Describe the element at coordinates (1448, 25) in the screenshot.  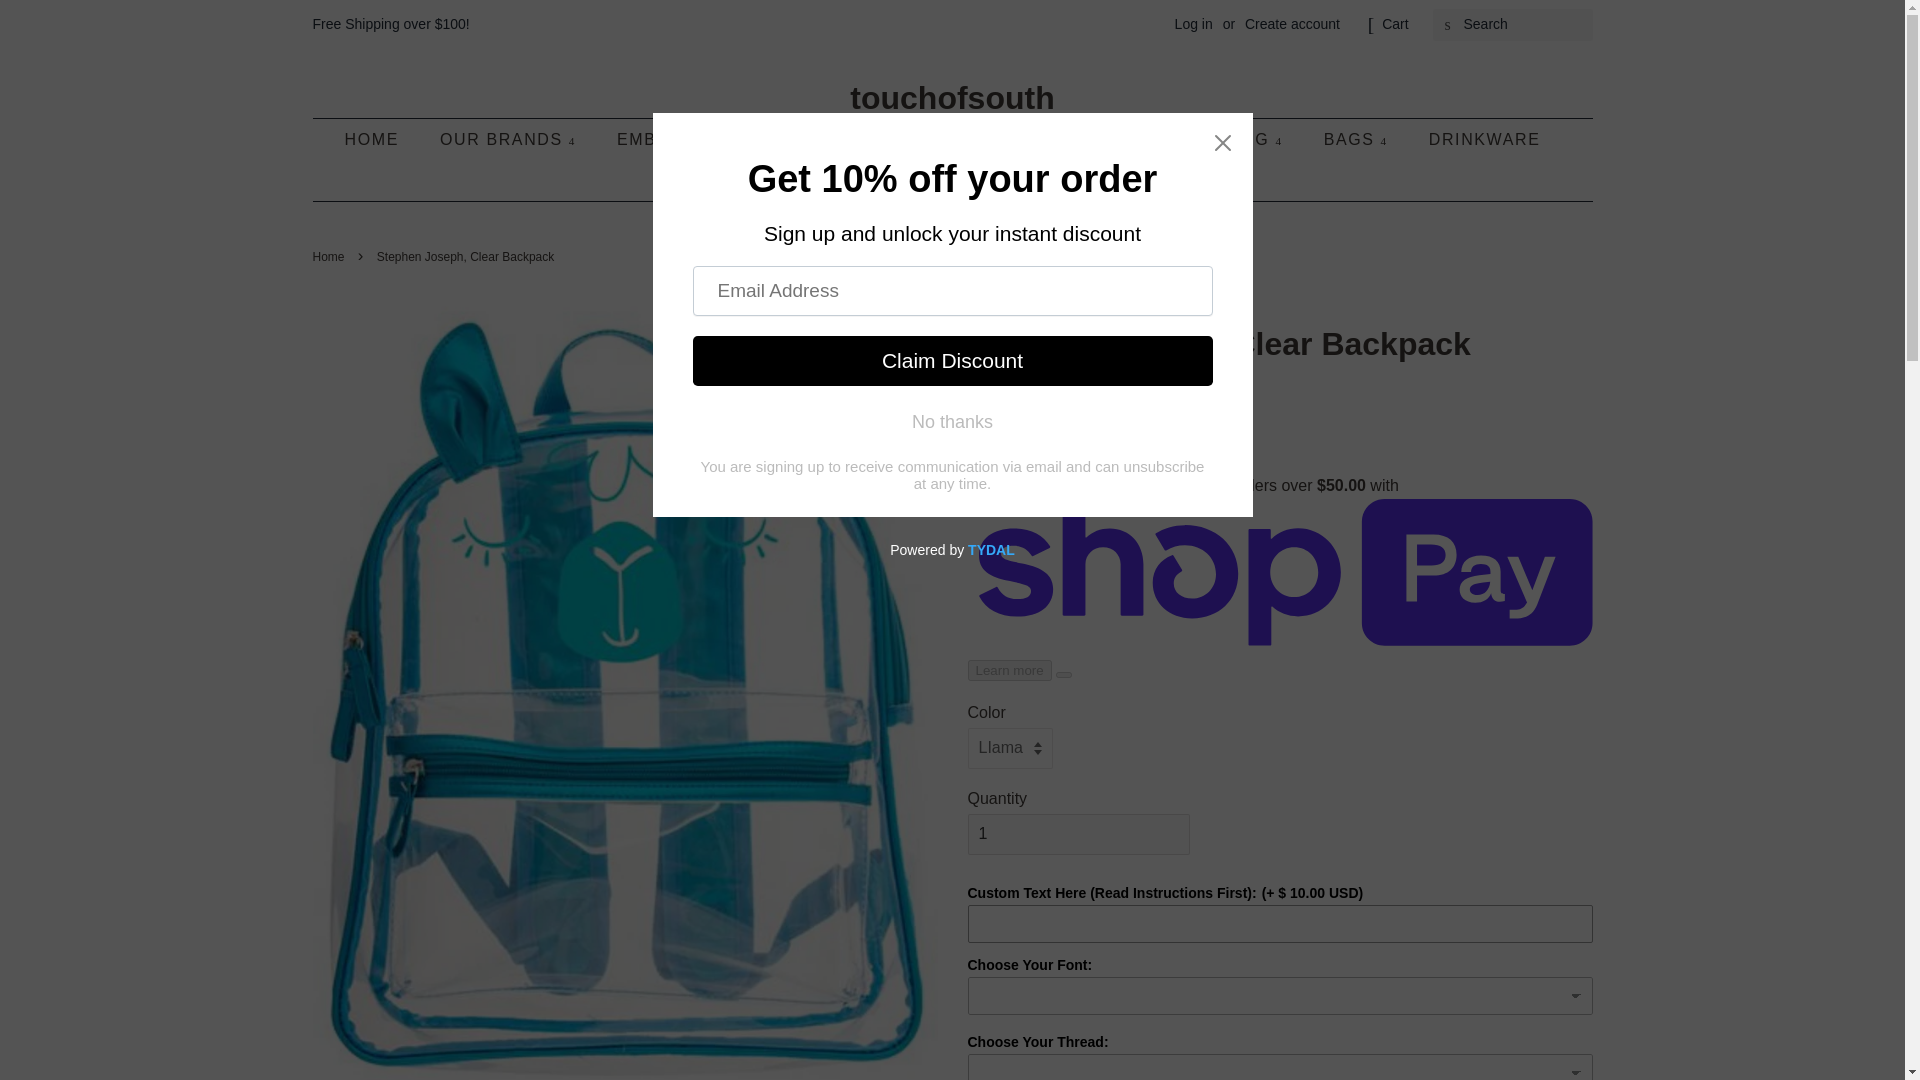
I see `SEARCH` at that location.